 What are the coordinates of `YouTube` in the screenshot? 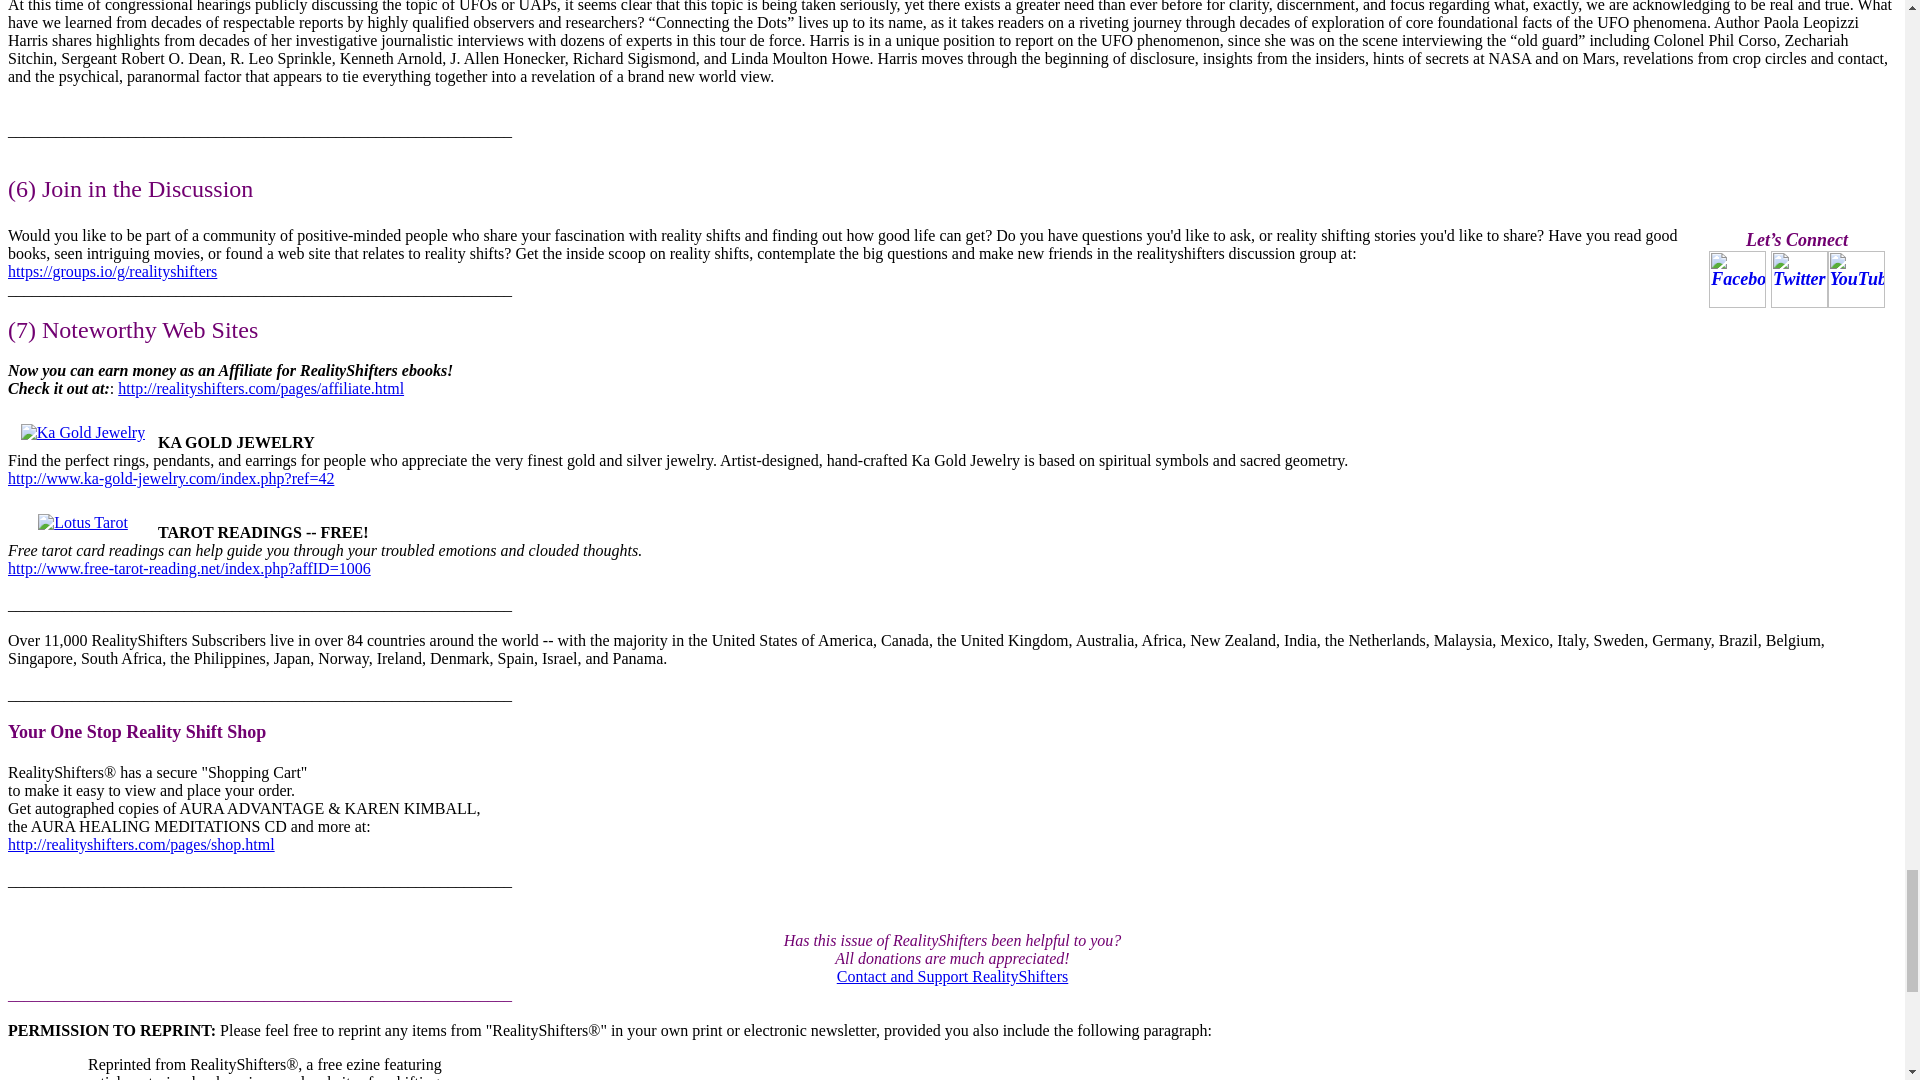 It's located at (1856, 278).